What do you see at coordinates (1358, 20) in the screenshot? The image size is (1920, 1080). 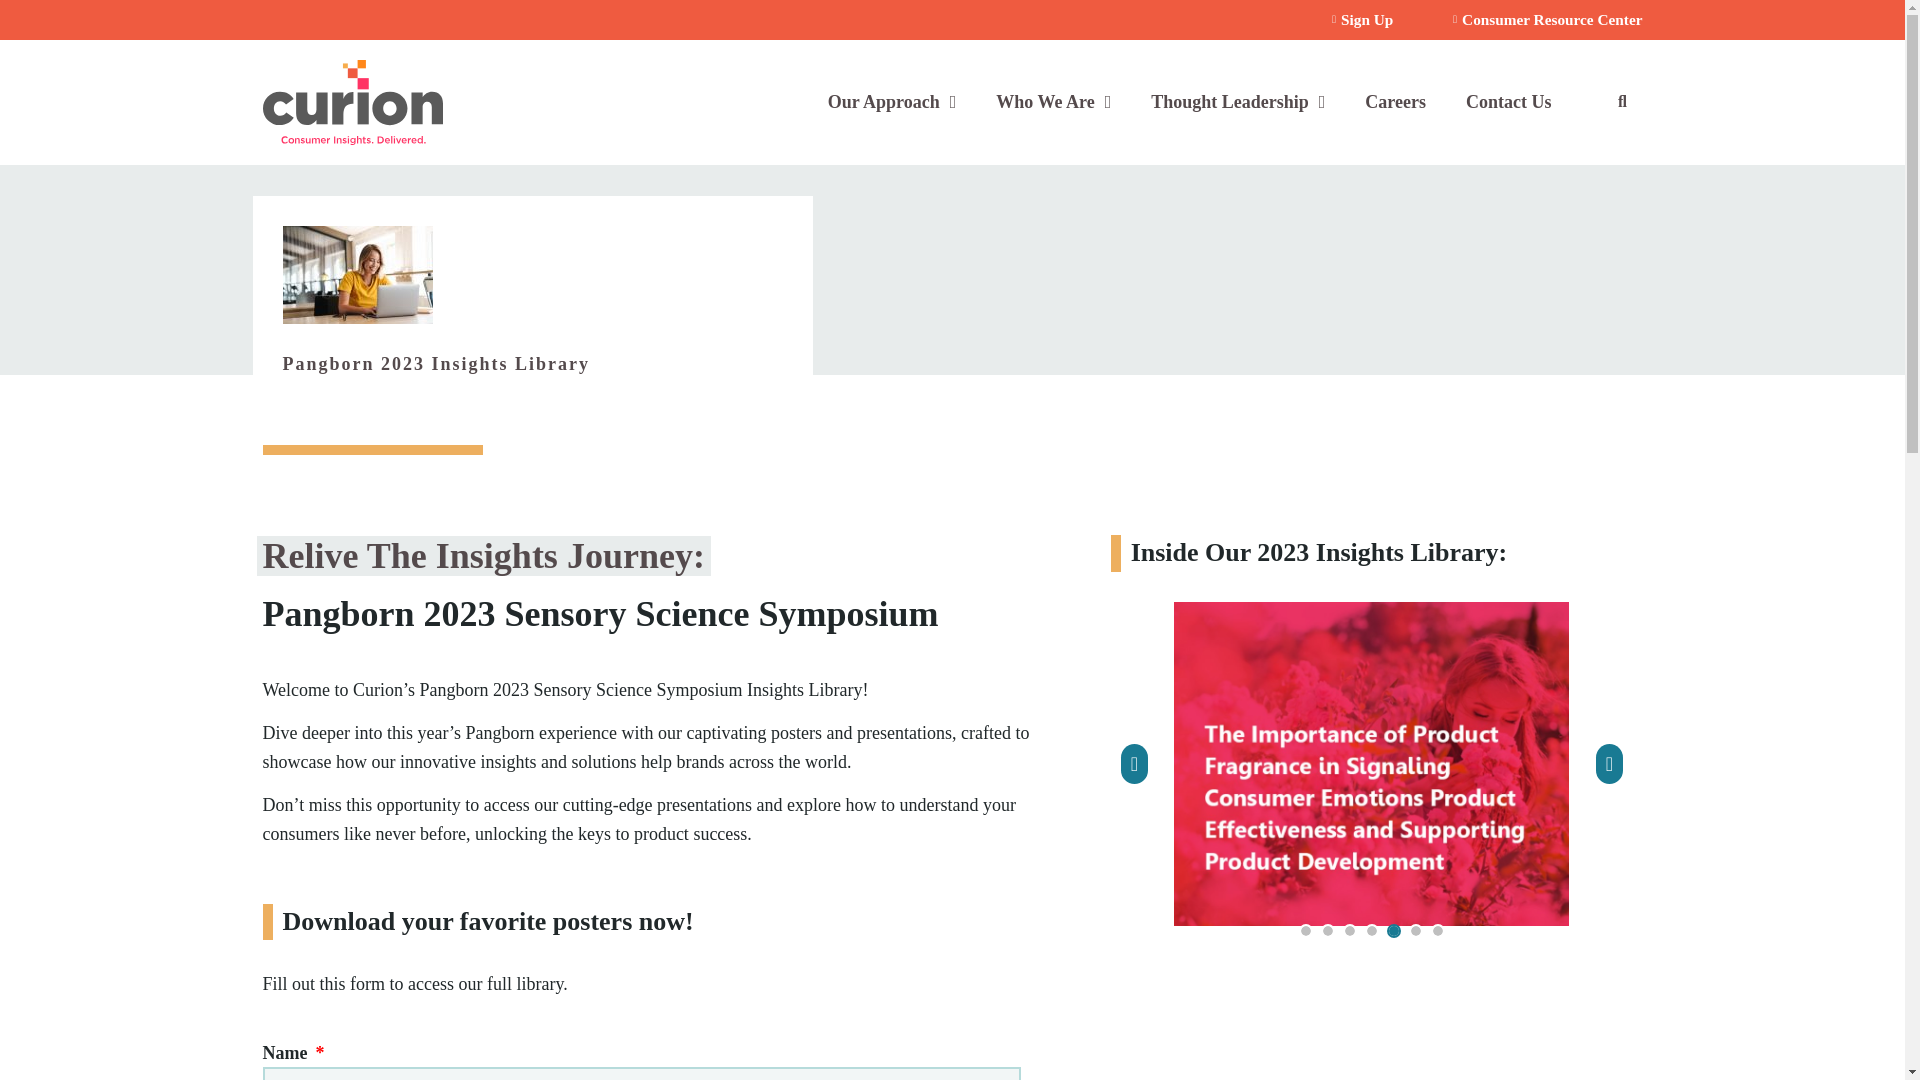 I see `Sign Up` at bounding box center [1358, 20].